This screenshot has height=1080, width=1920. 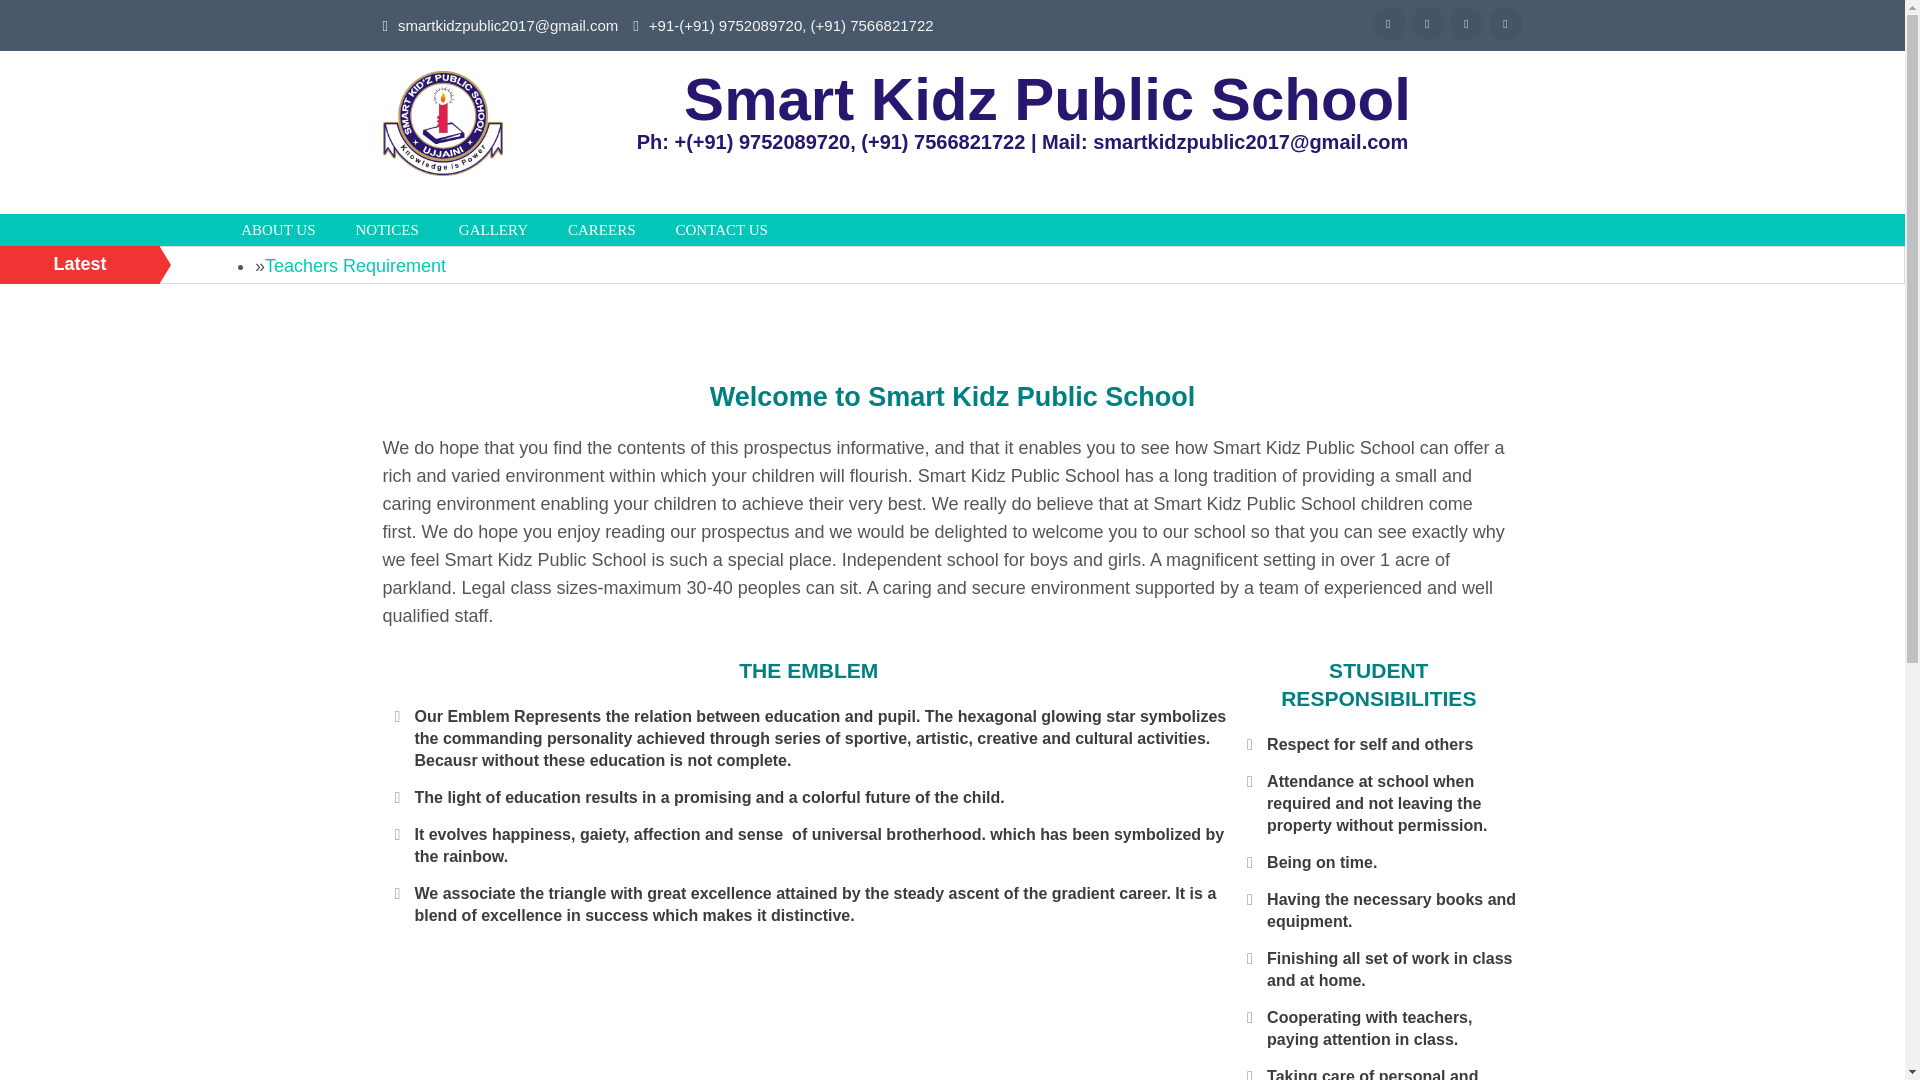 I want to click on instagram, so click(x=1466, y=24).